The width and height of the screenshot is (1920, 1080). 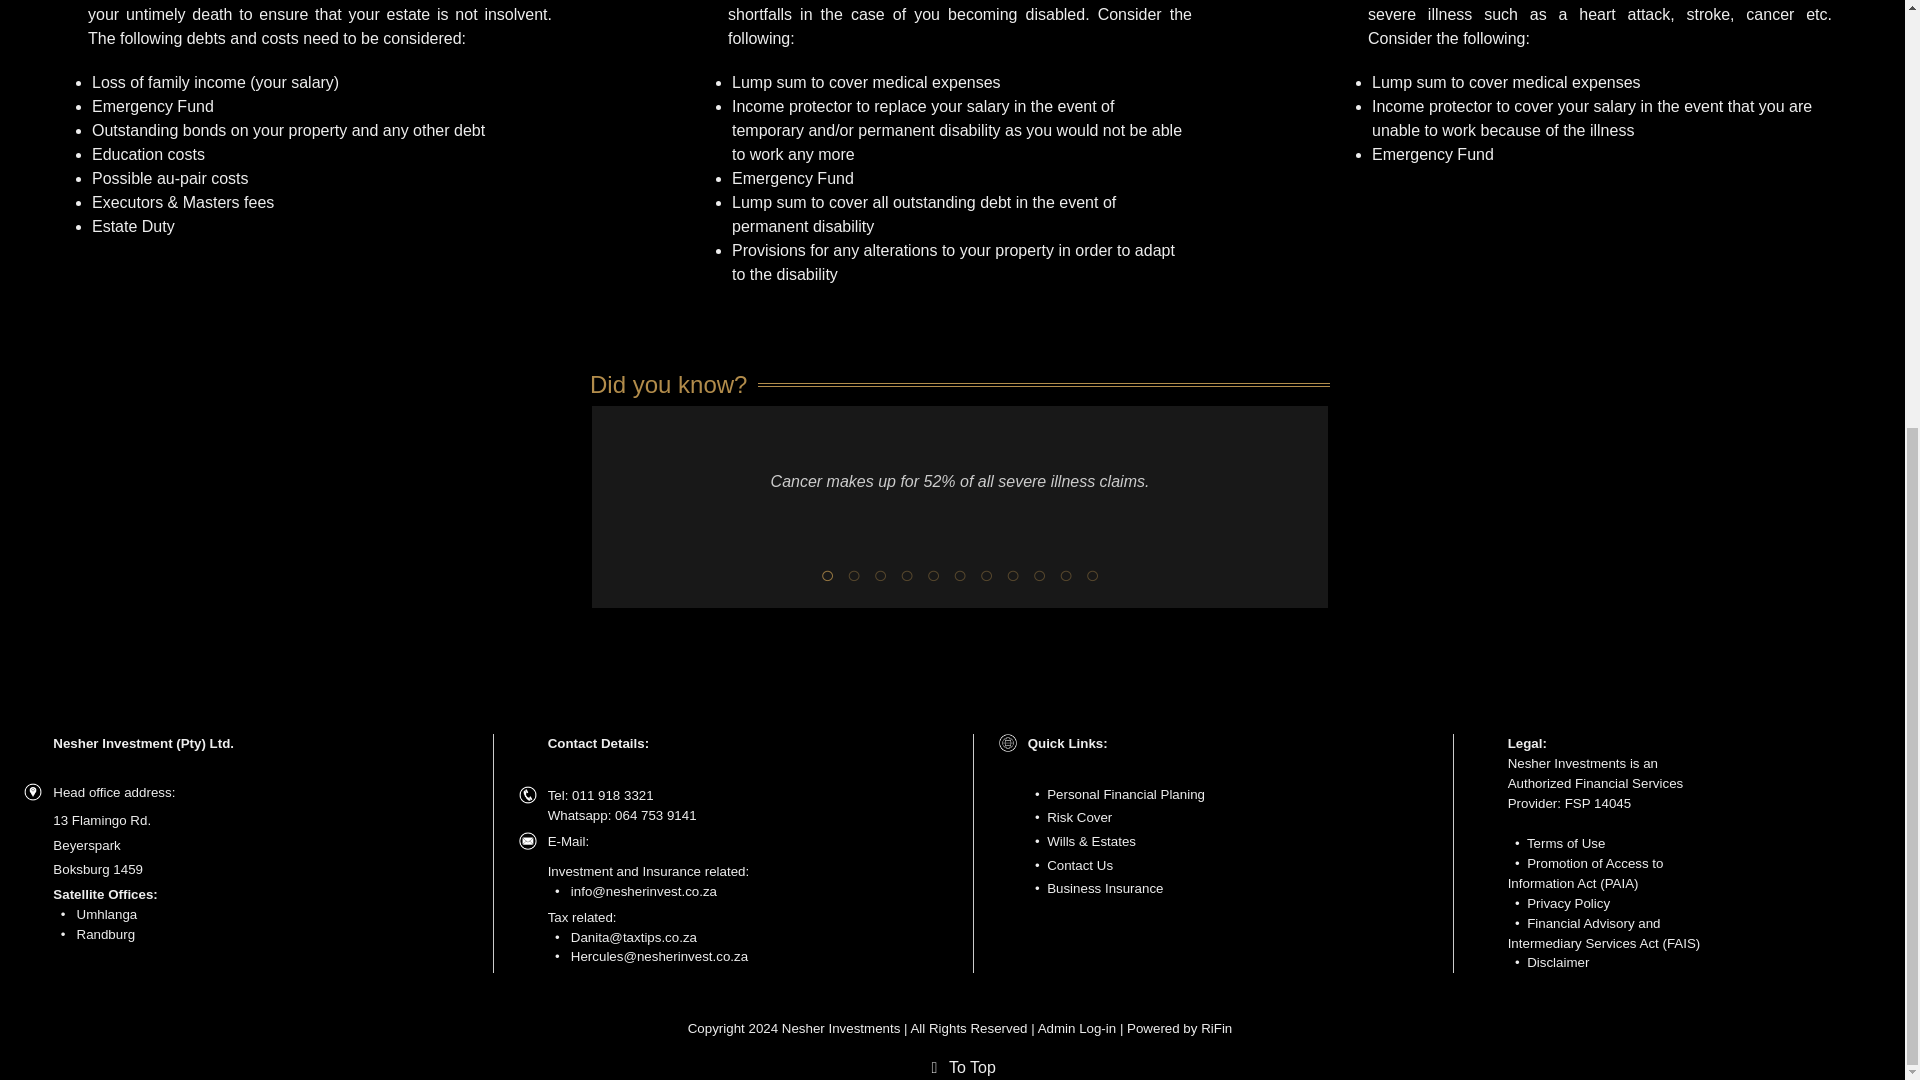 What do you see at coordinates (1566, 843) in the screenshot?
I see `Terms of Use` at bounding box center [1566, 843].